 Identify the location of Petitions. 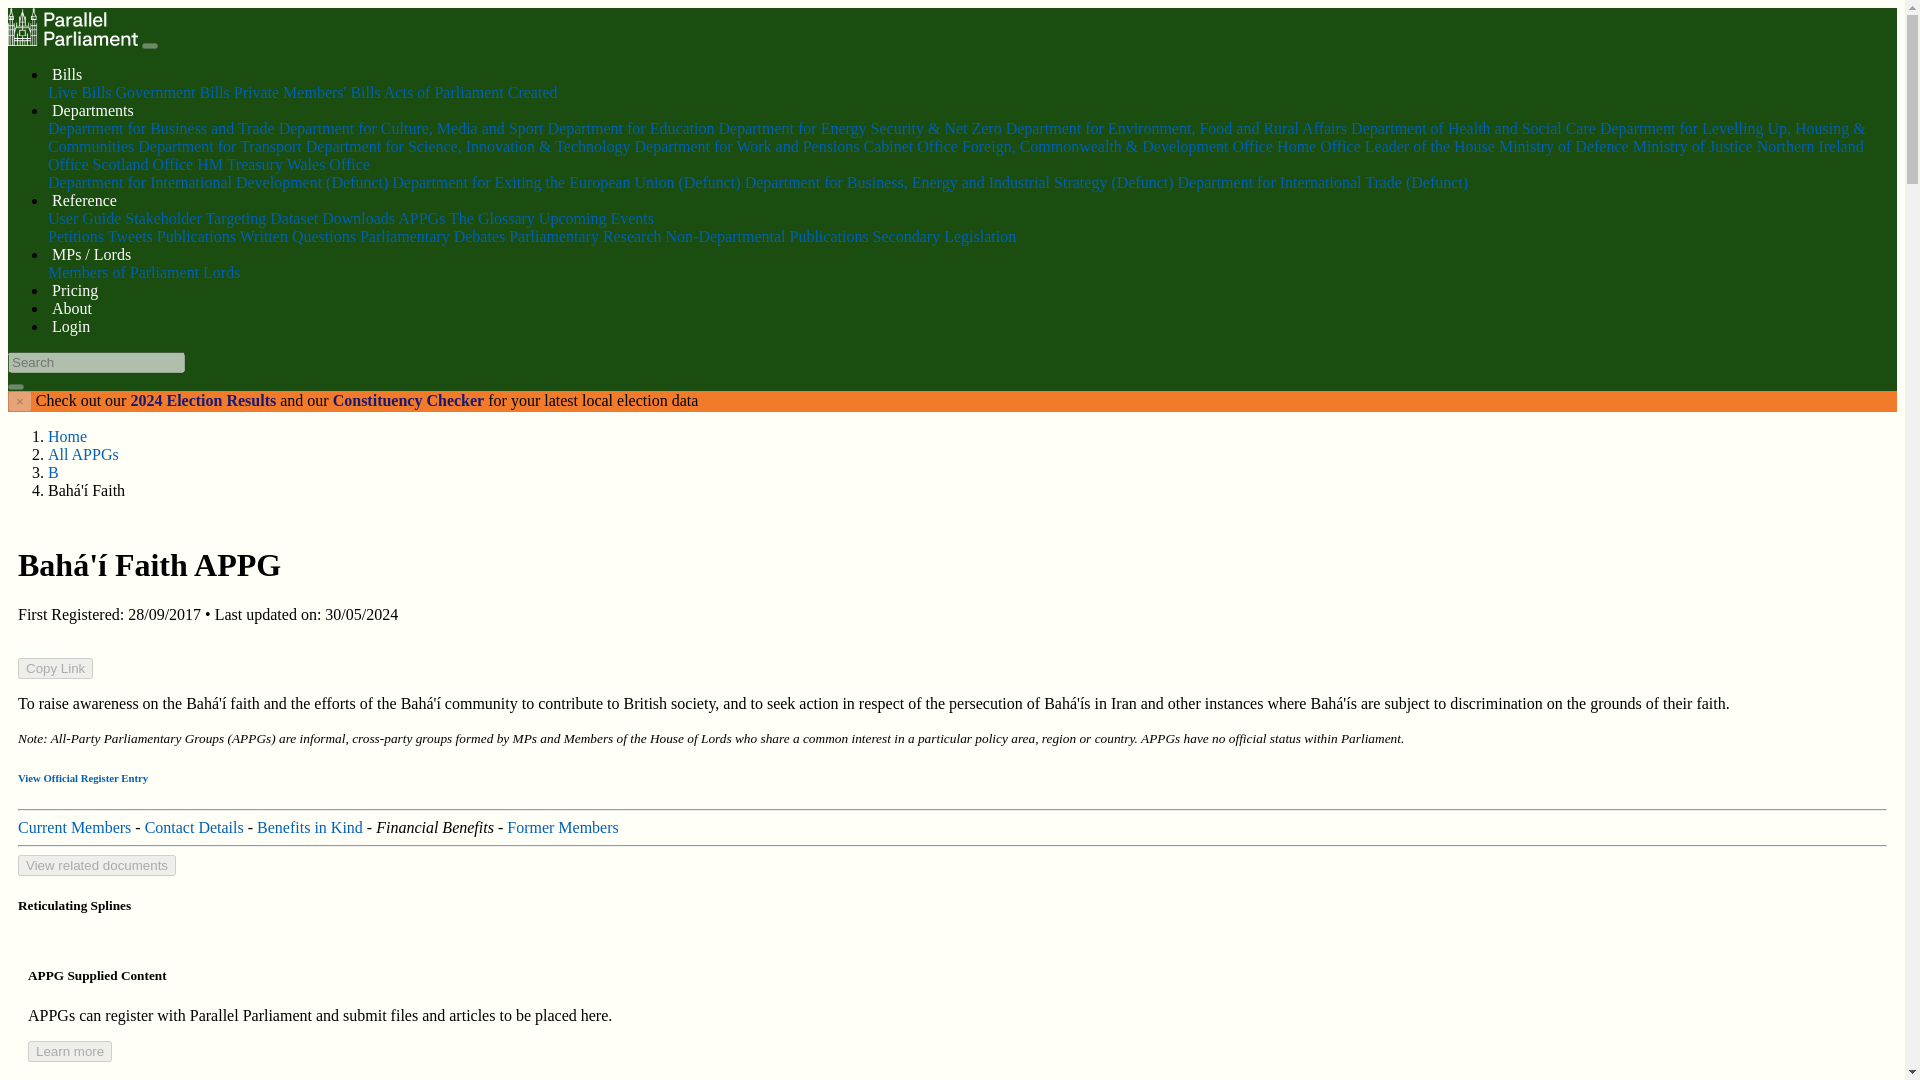
(76, 236).